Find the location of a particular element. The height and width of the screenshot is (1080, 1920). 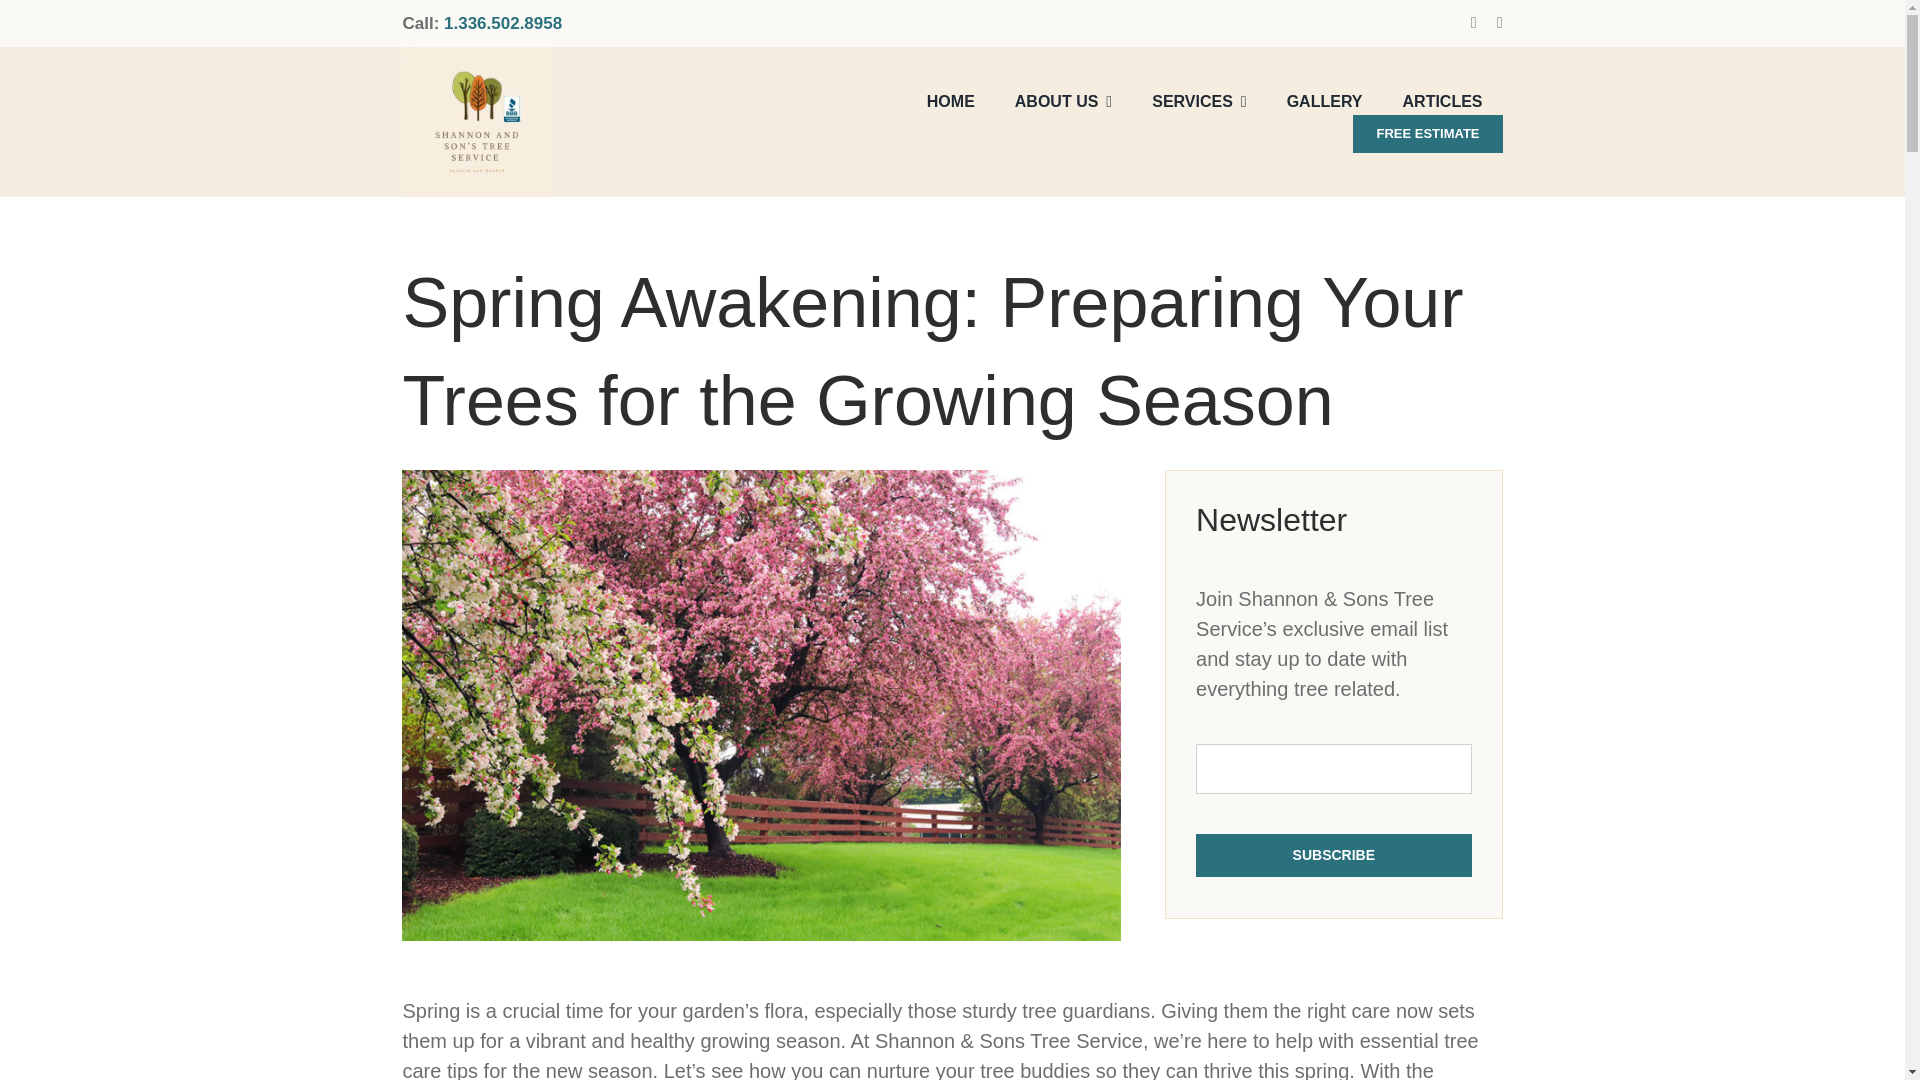

GALLERY is located at coordinates (1324, 102).